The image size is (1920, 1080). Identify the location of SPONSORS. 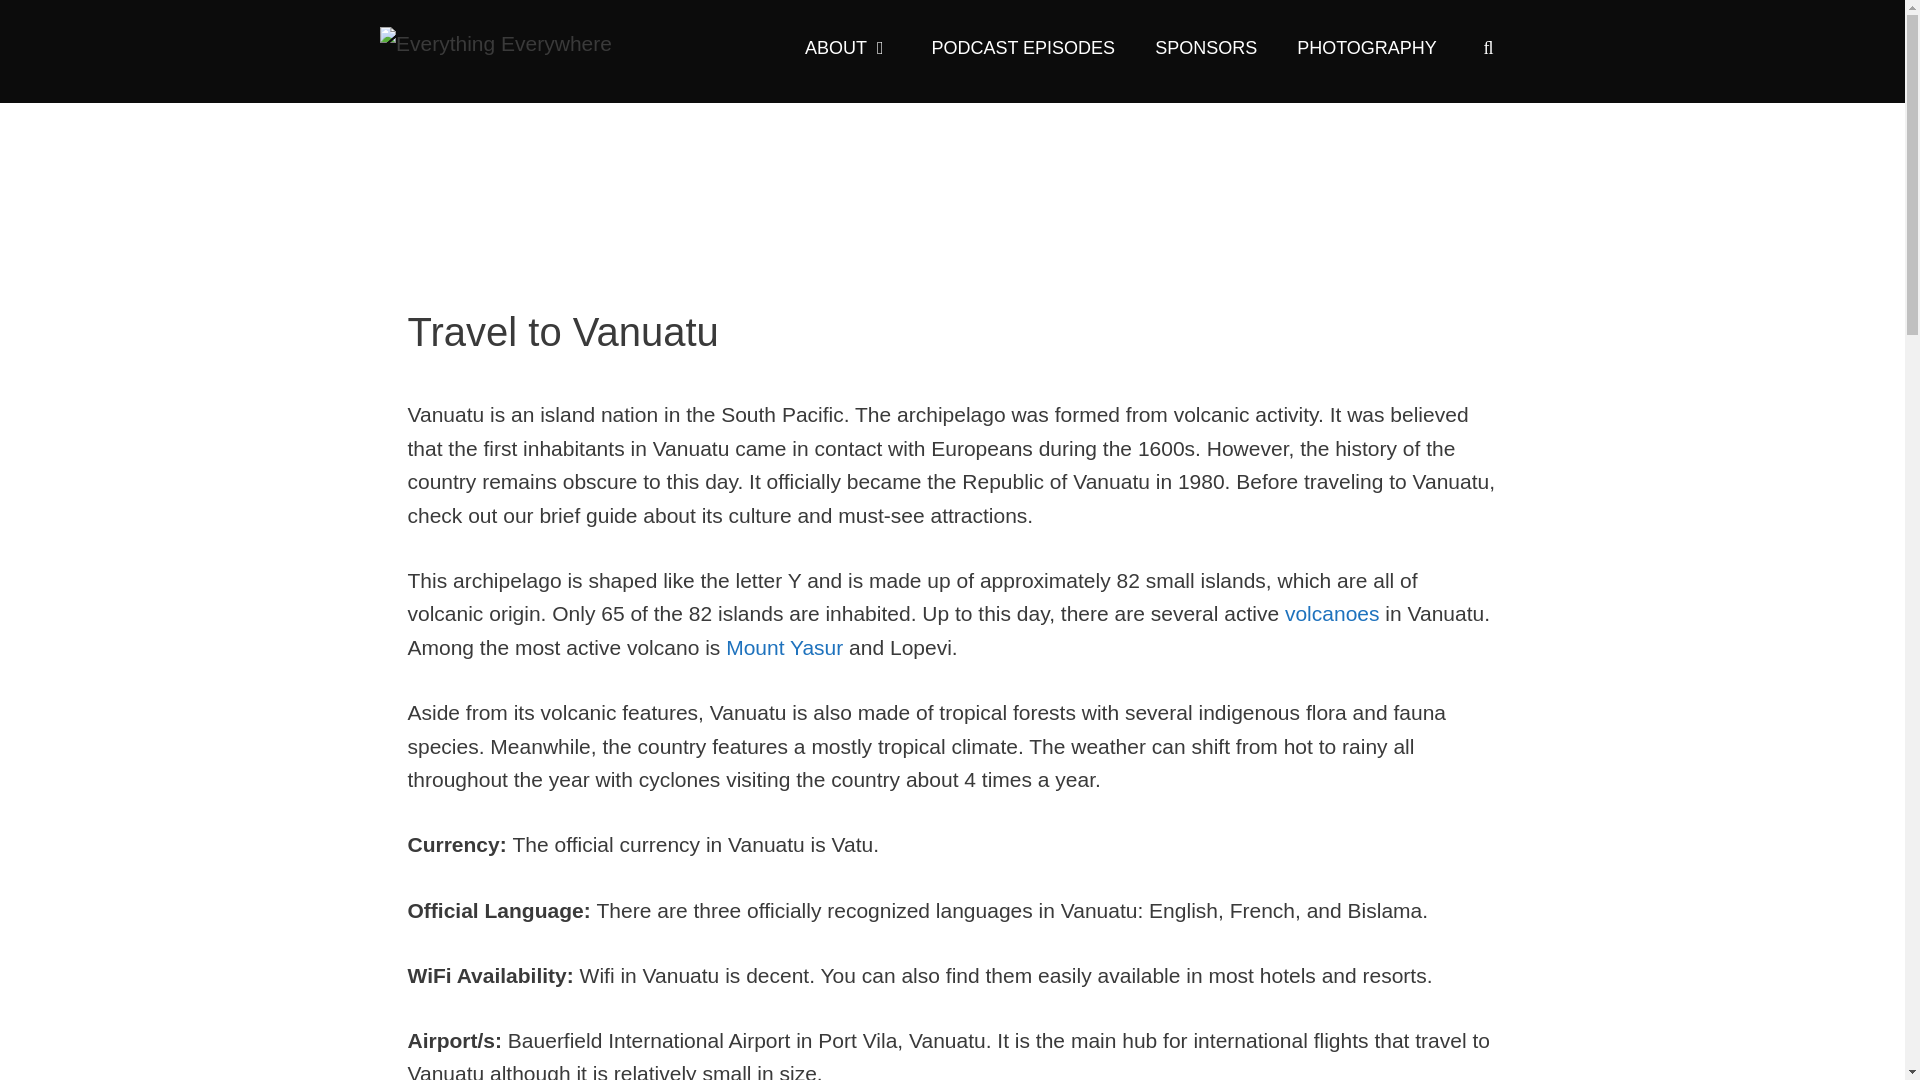
(1205, 48).